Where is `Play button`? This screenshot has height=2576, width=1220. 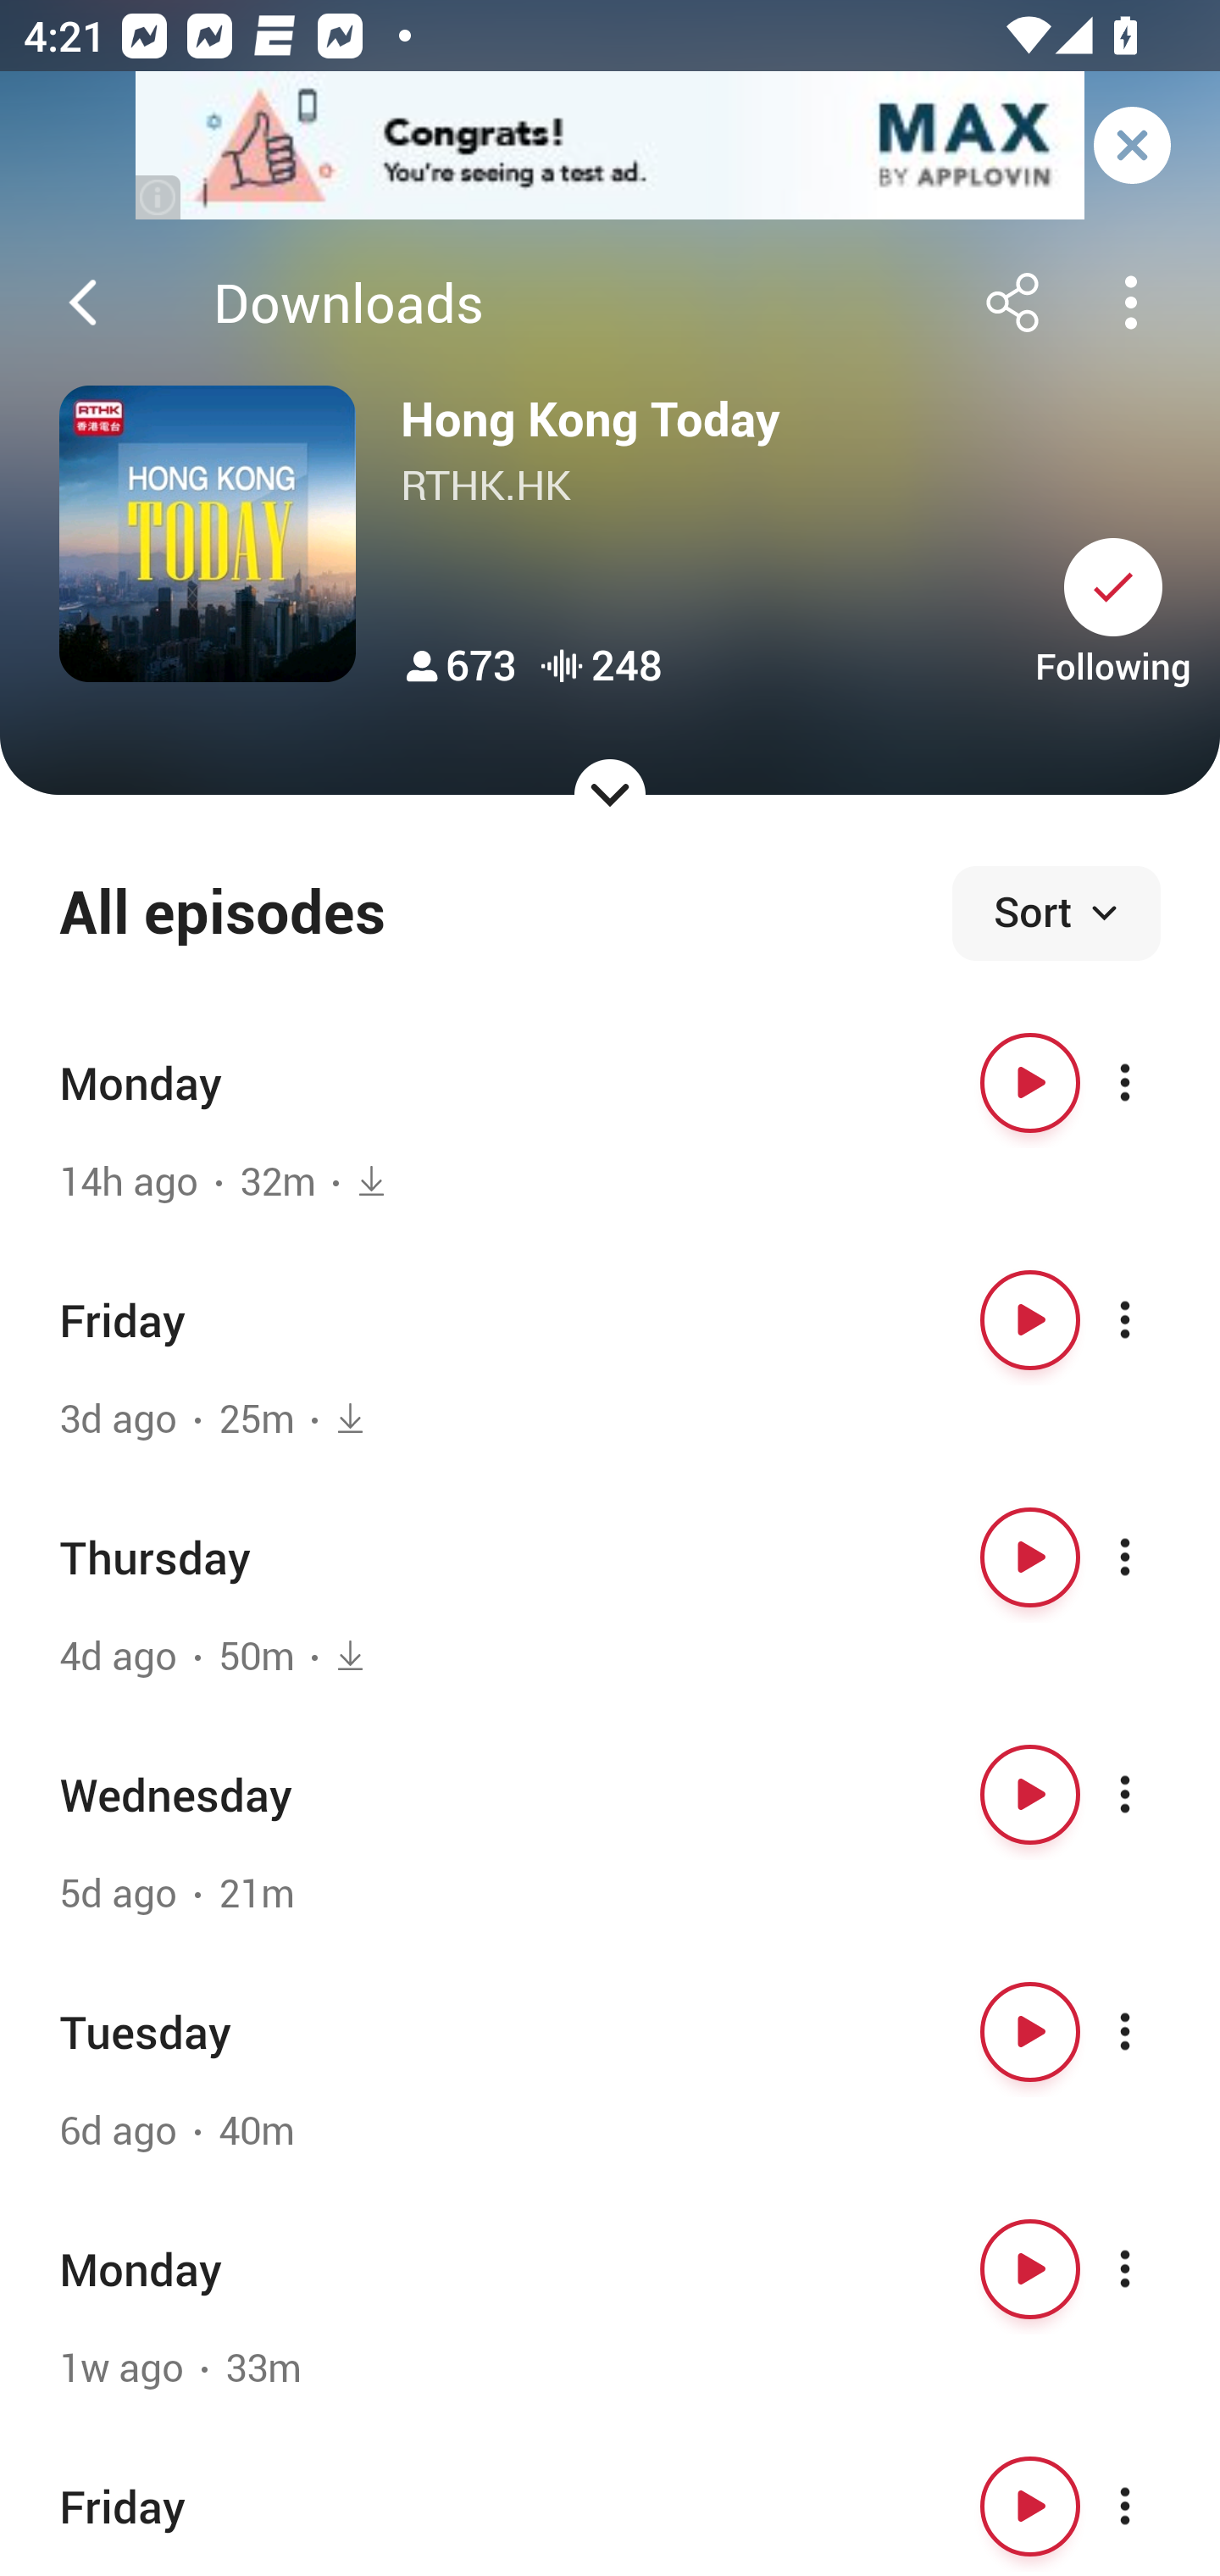 Play button is located at coordinates (1030, 2269).